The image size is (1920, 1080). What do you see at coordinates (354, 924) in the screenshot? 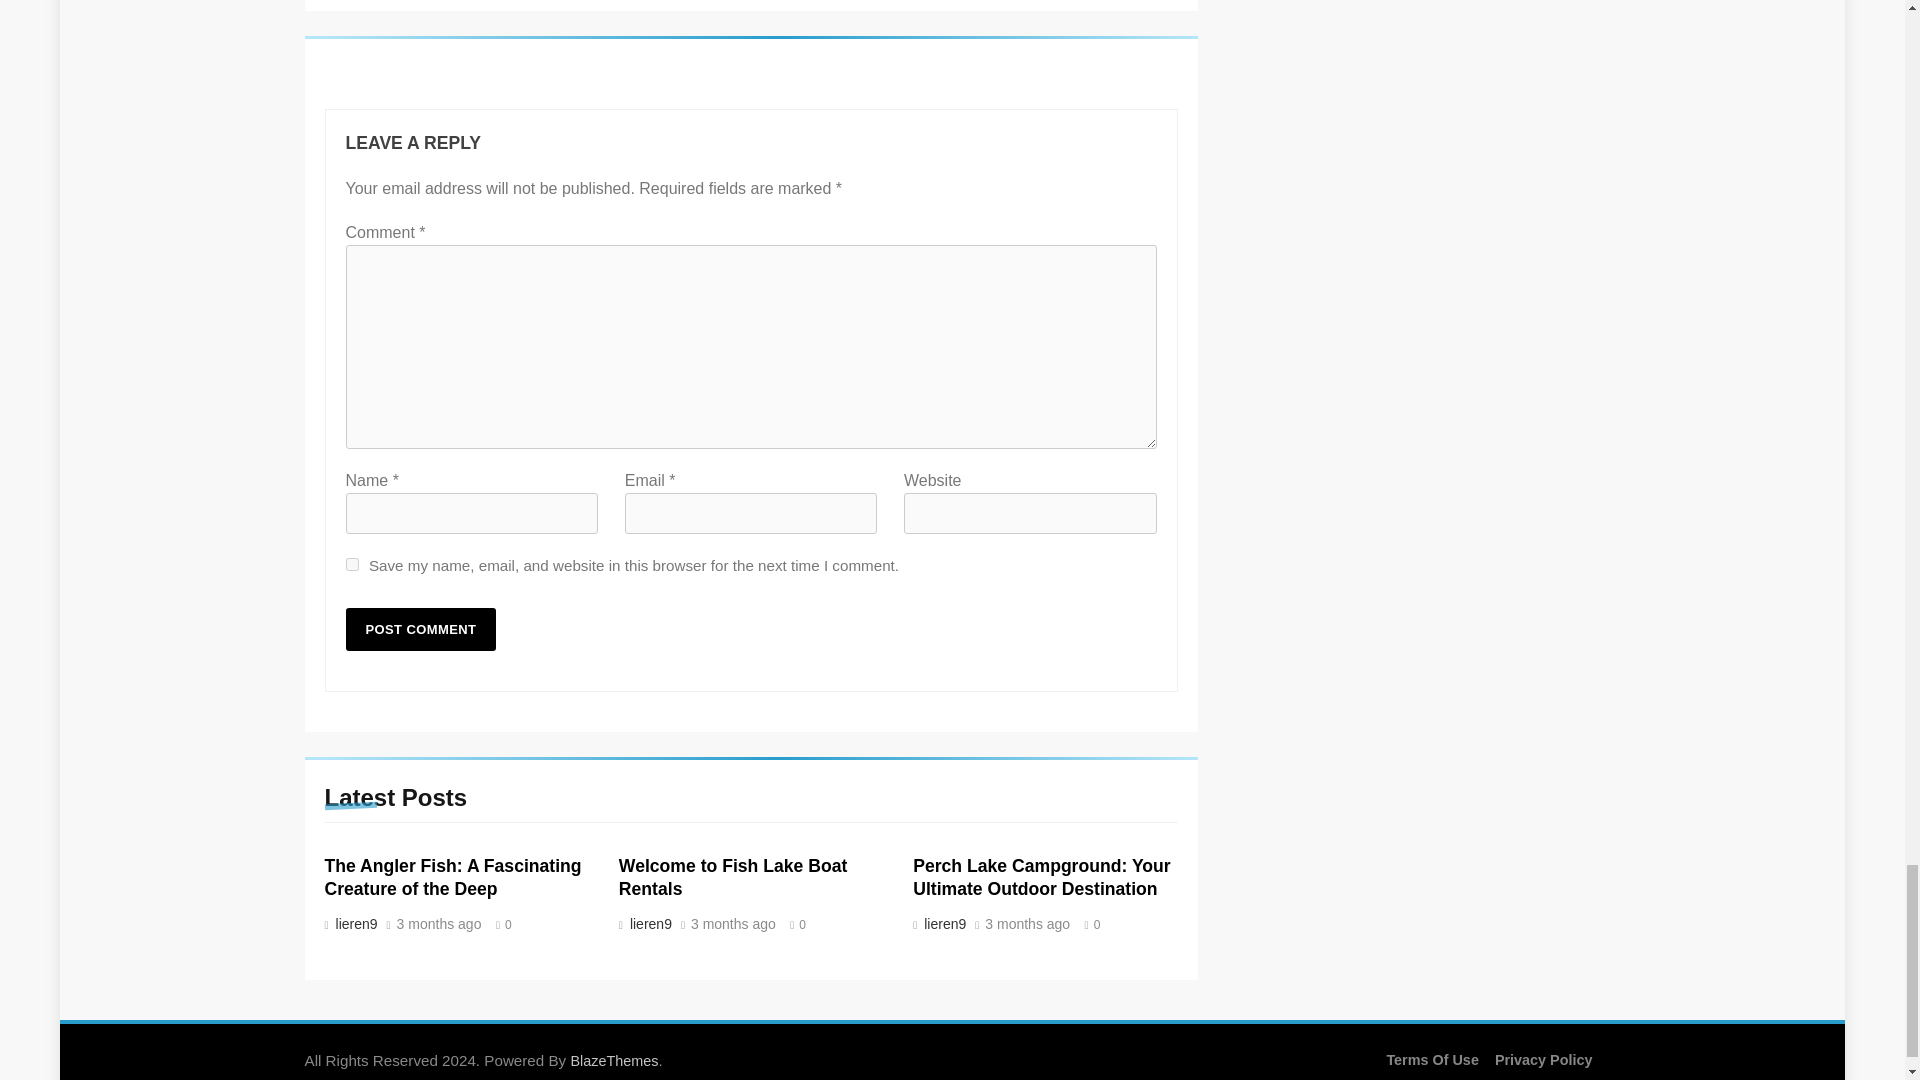
I see `lieren9` at bounding box center [354, 924].